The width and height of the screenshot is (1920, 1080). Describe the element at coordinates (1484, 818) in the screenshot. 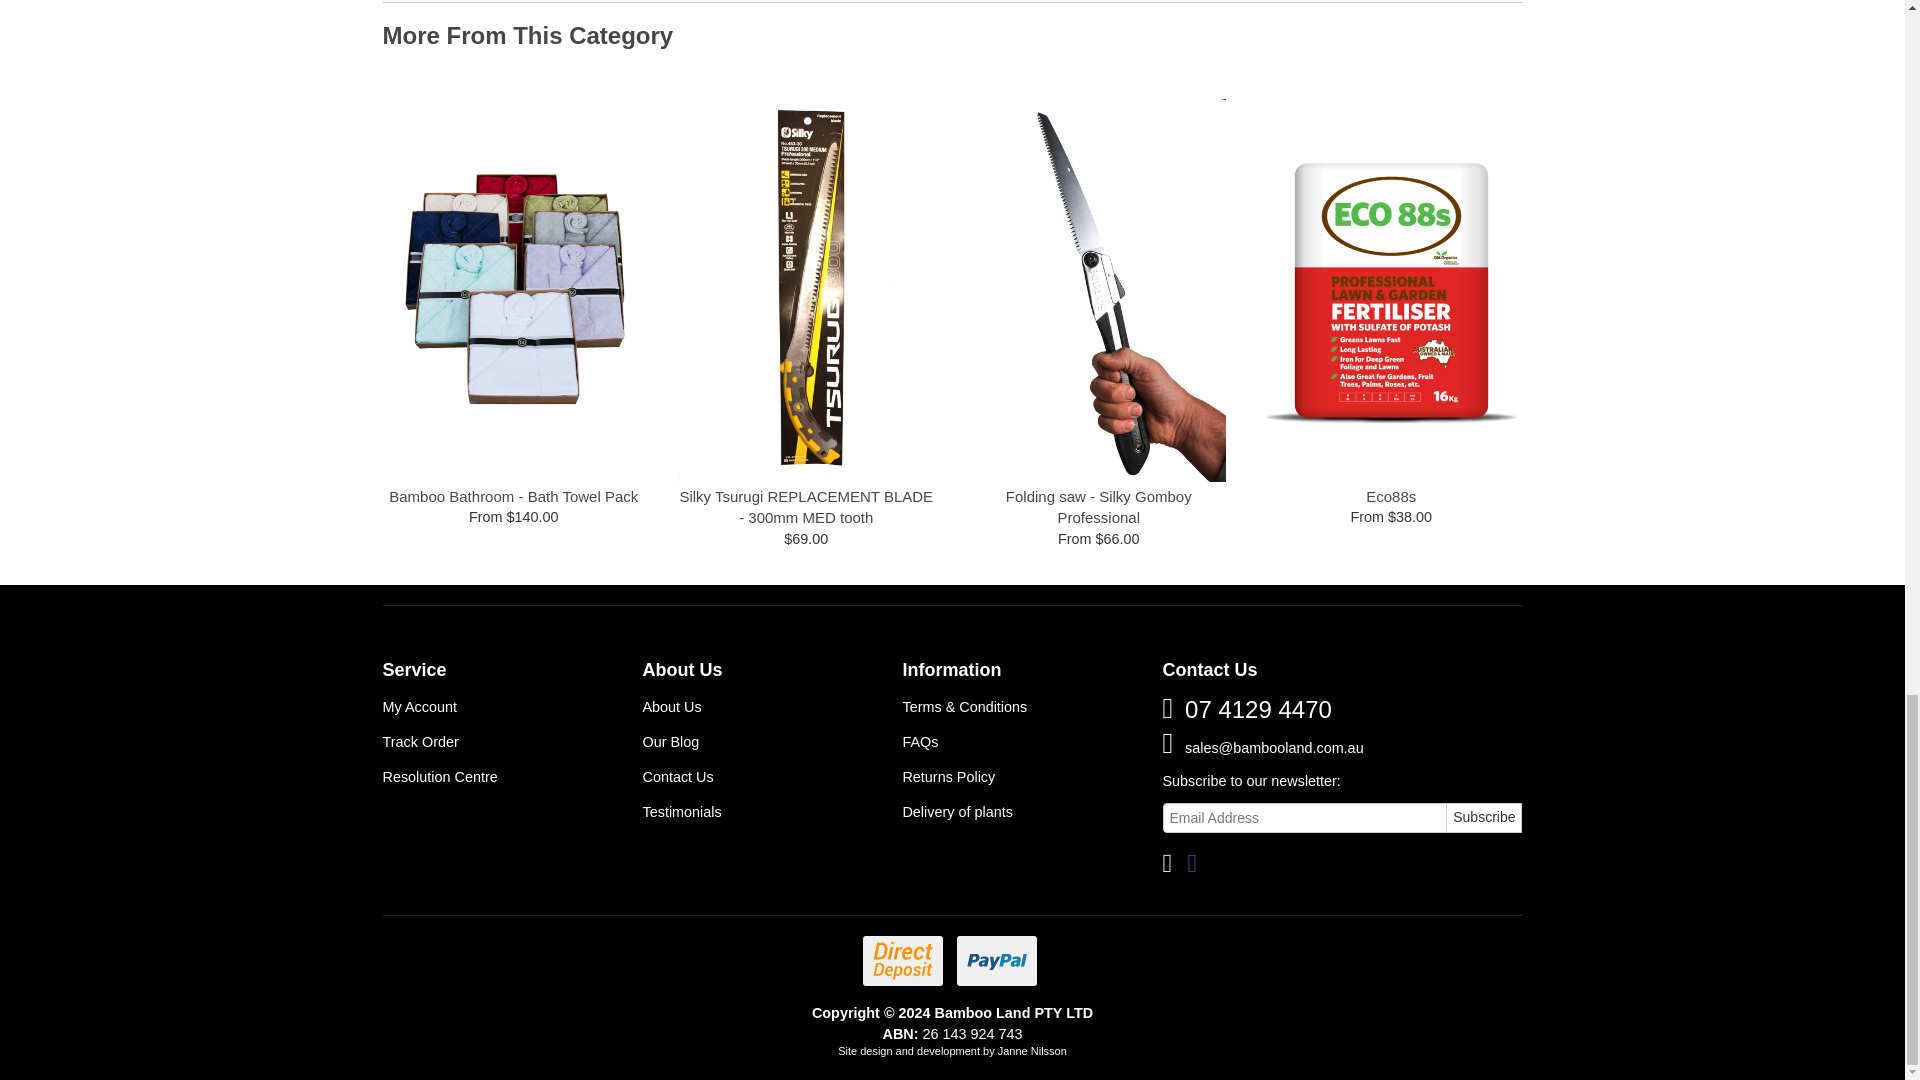

I see `Subscribe` at that location.